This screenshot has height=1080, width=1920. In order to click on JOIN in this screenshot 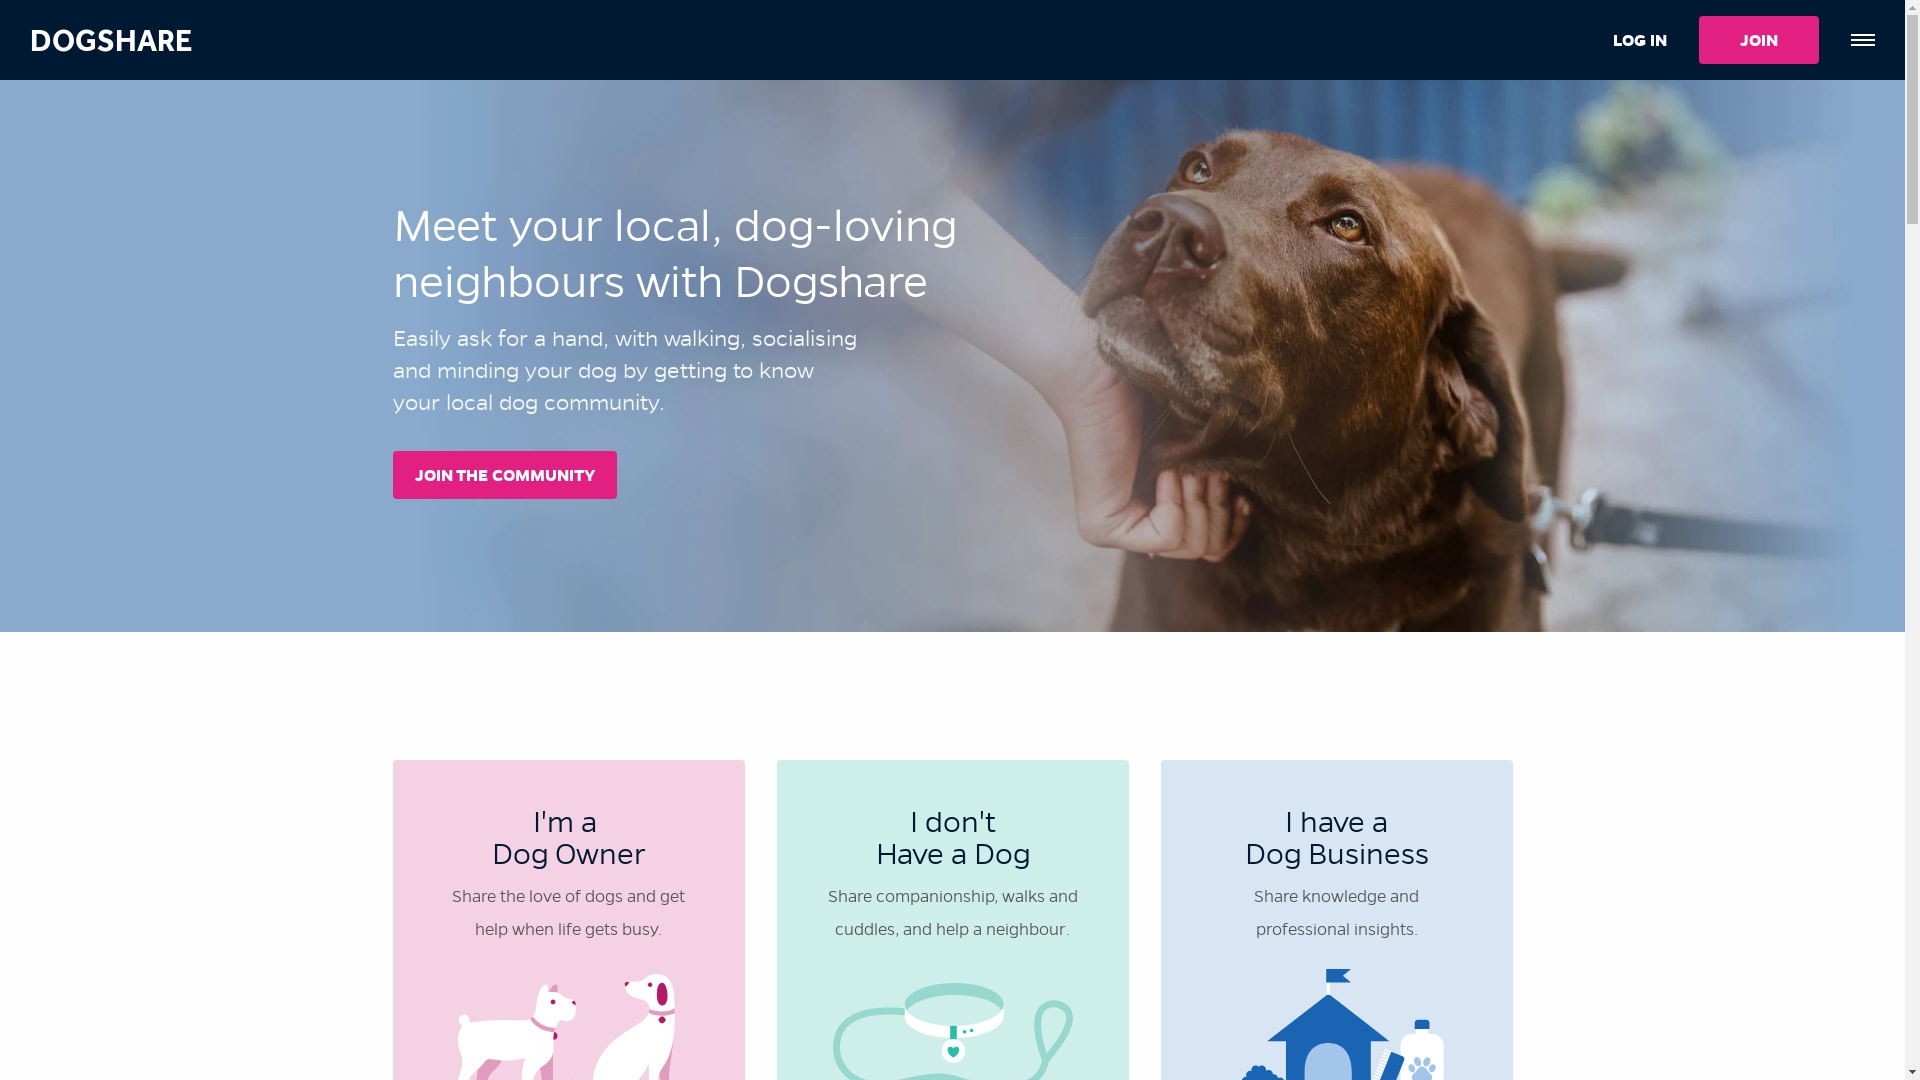, I will do `click(1759, 40)`.